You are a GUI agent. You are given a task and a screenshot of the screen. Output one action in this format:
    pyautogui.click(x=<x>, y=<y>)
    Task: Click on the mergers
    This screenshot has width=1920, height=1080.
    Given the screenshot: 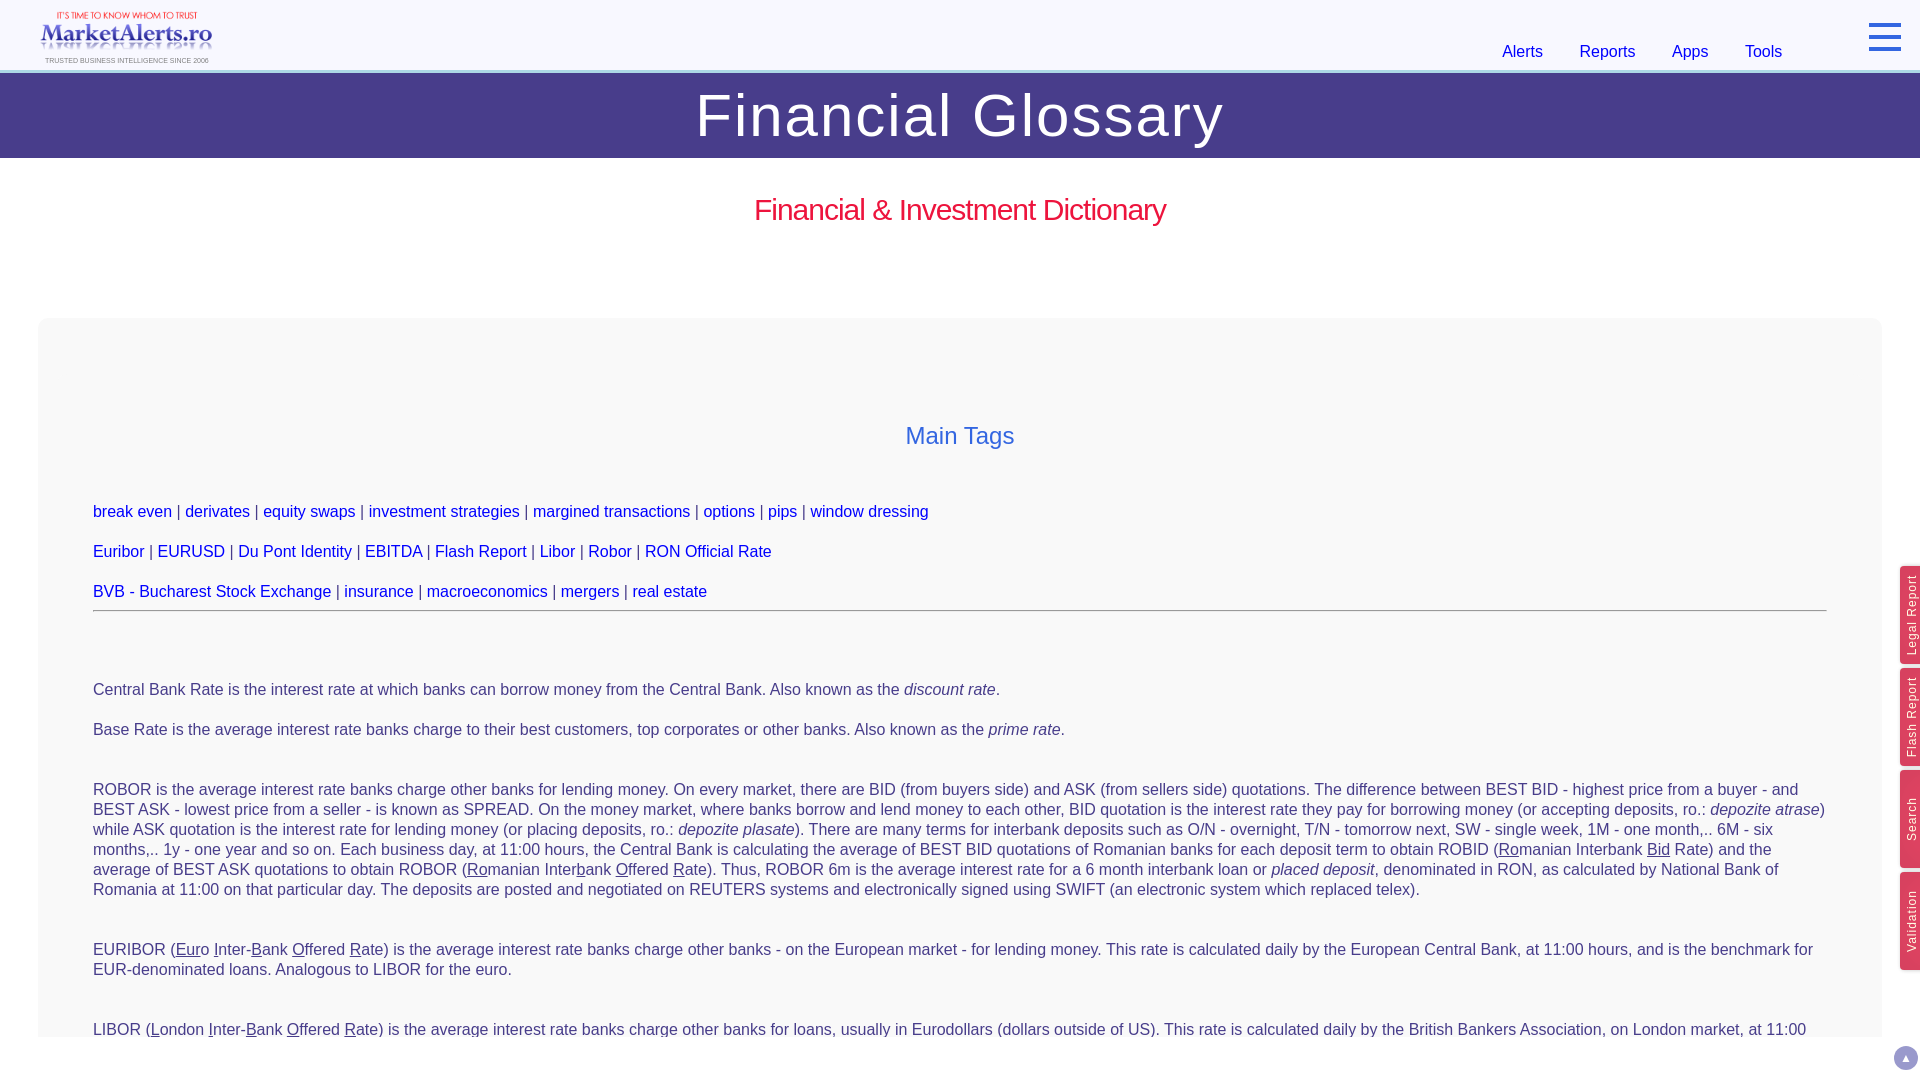 What is the action you would take?
    pyautogui.click(x=590, y=592)
    